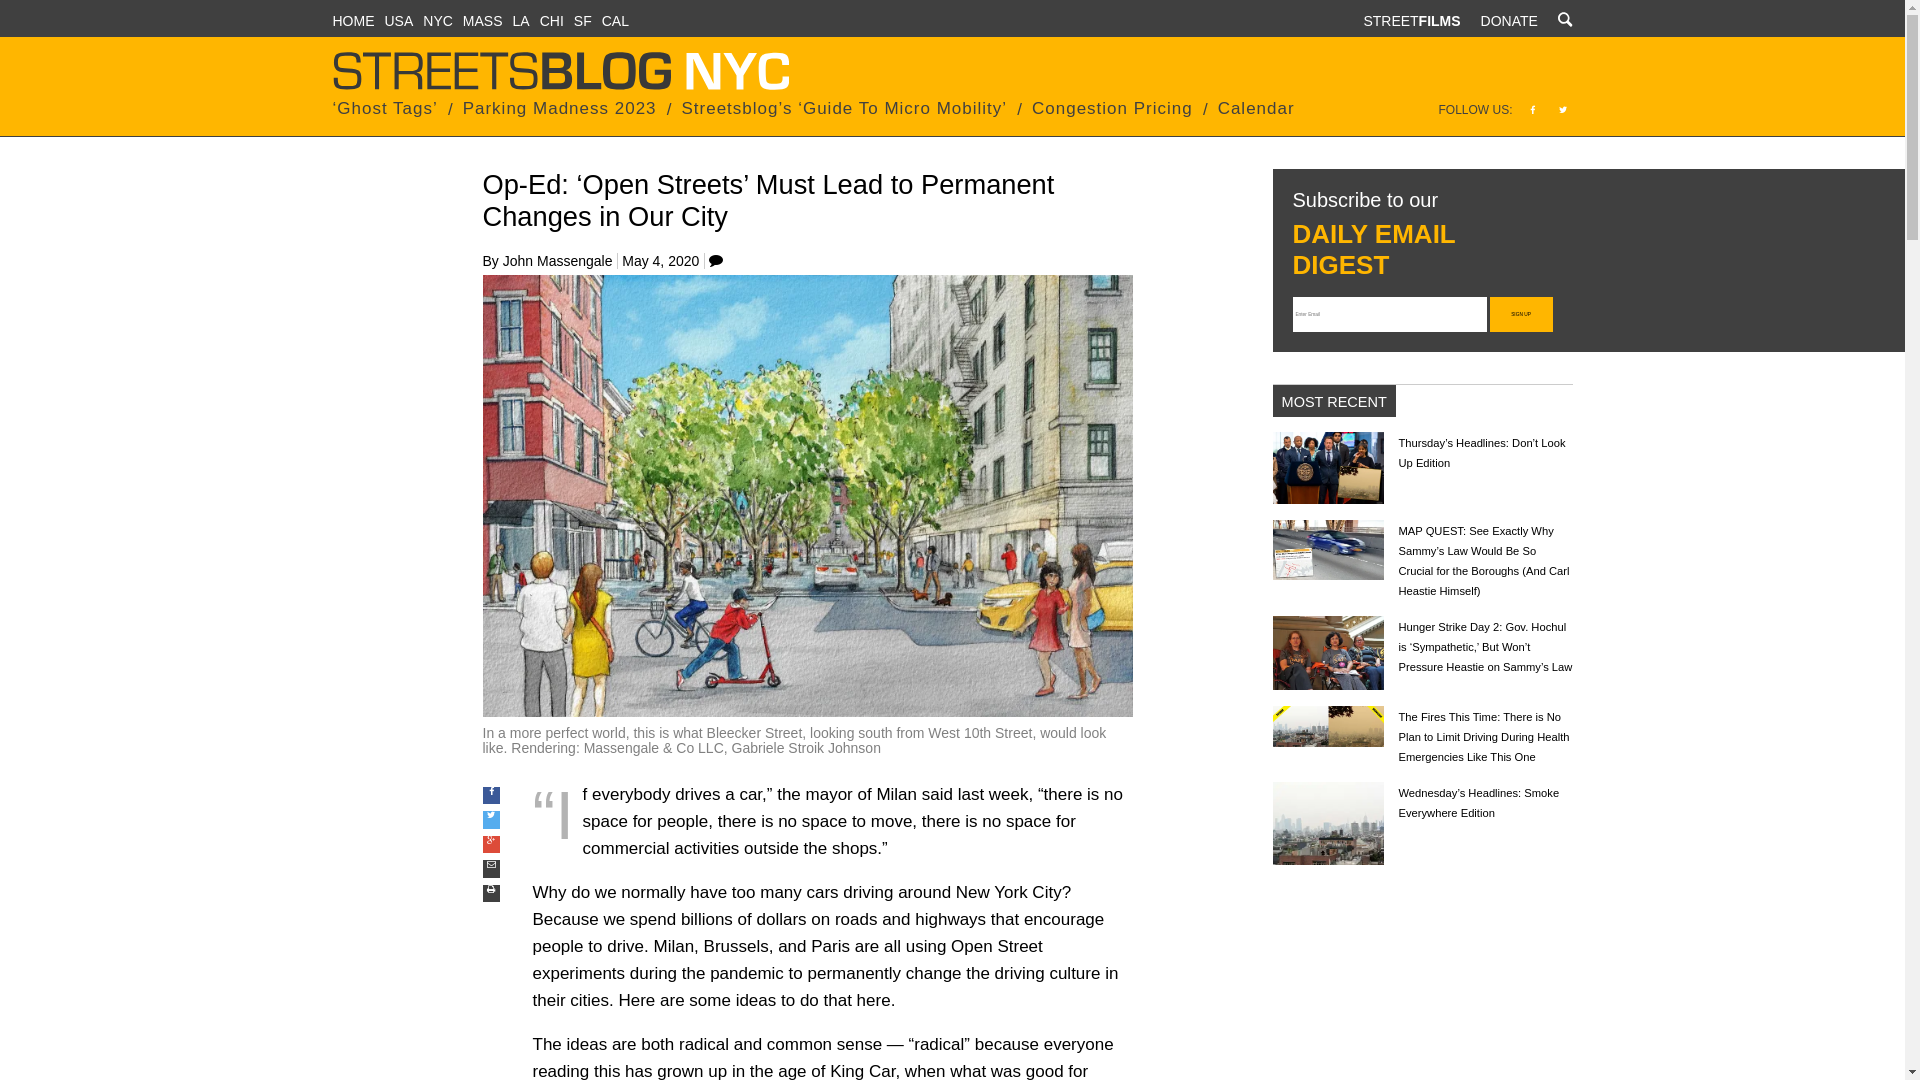 Image resolution: width=1920 pixels, height=1080 pixels. Describe the element at coordinates (520, 20) in the screenshot. I see `LA` at that location.